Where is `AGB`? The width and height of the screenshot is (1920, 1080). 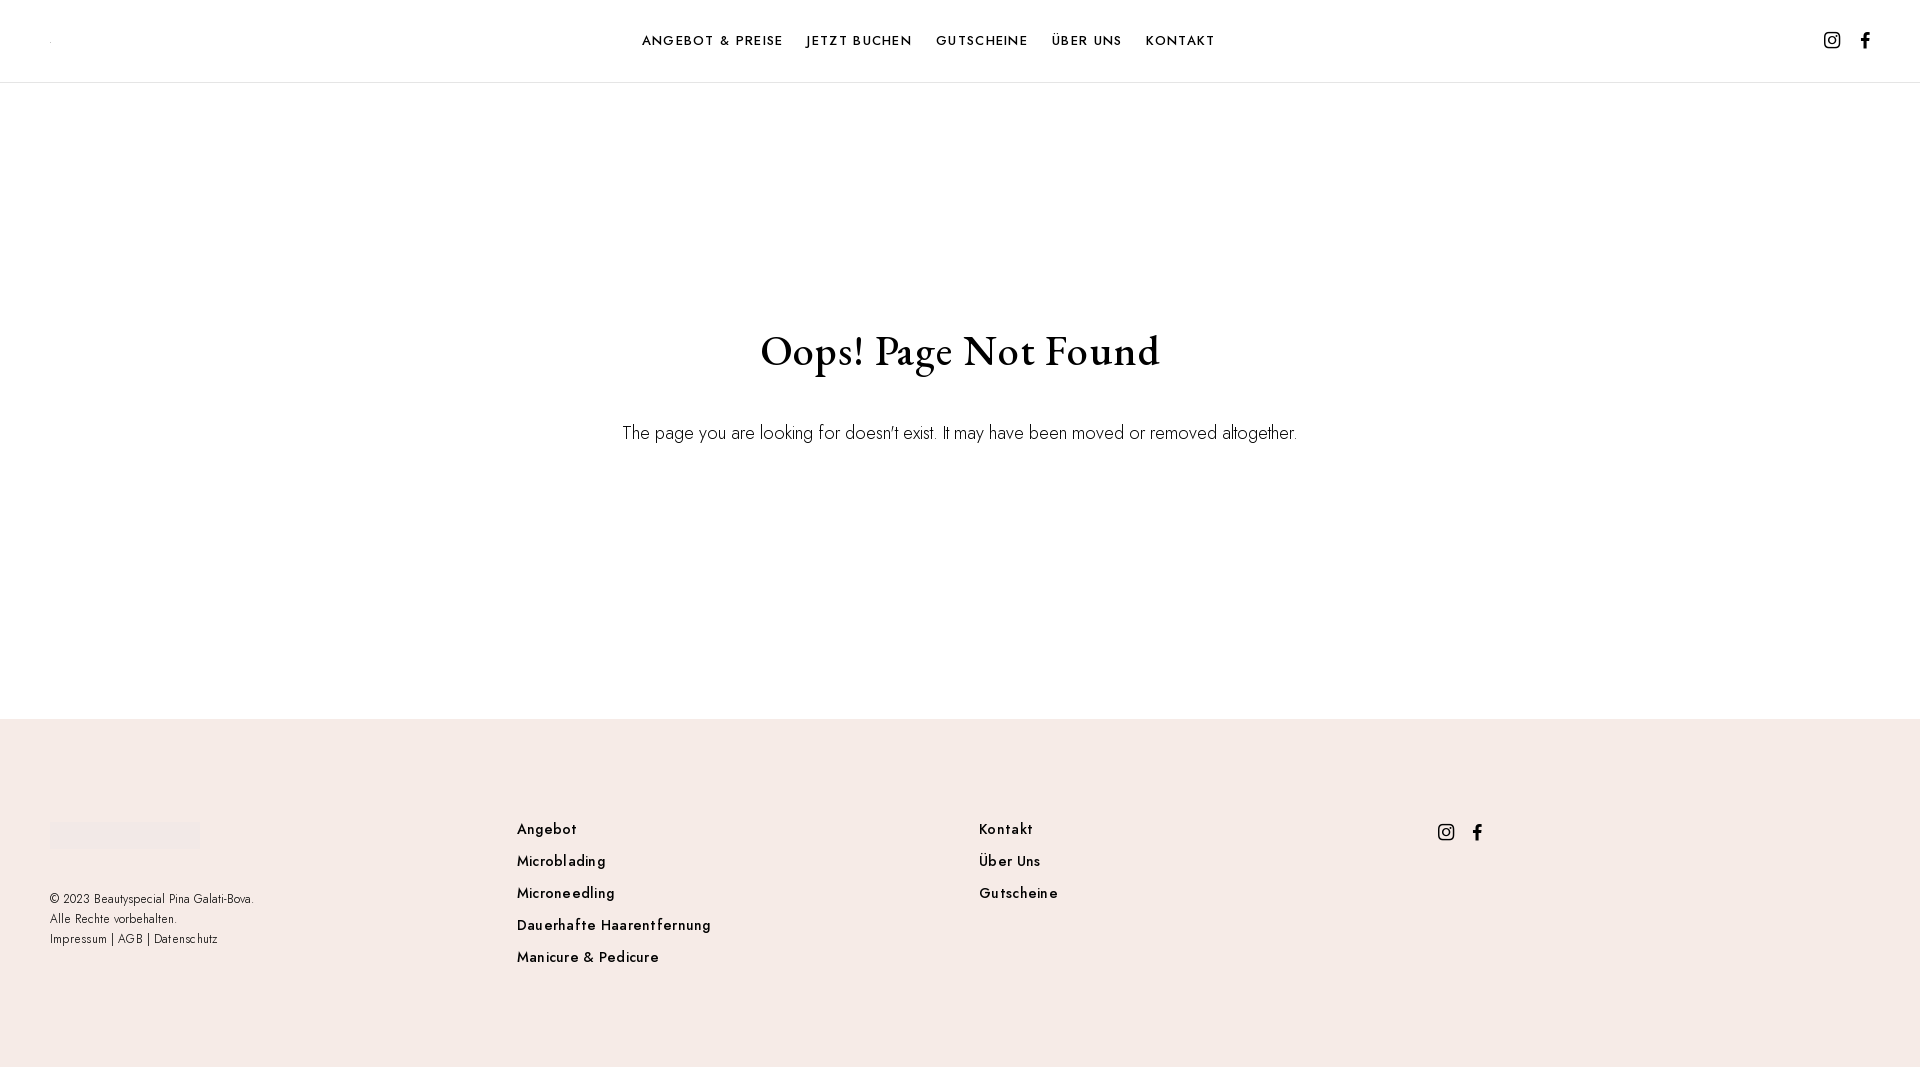
AGB is located at coordinates (130, 939).